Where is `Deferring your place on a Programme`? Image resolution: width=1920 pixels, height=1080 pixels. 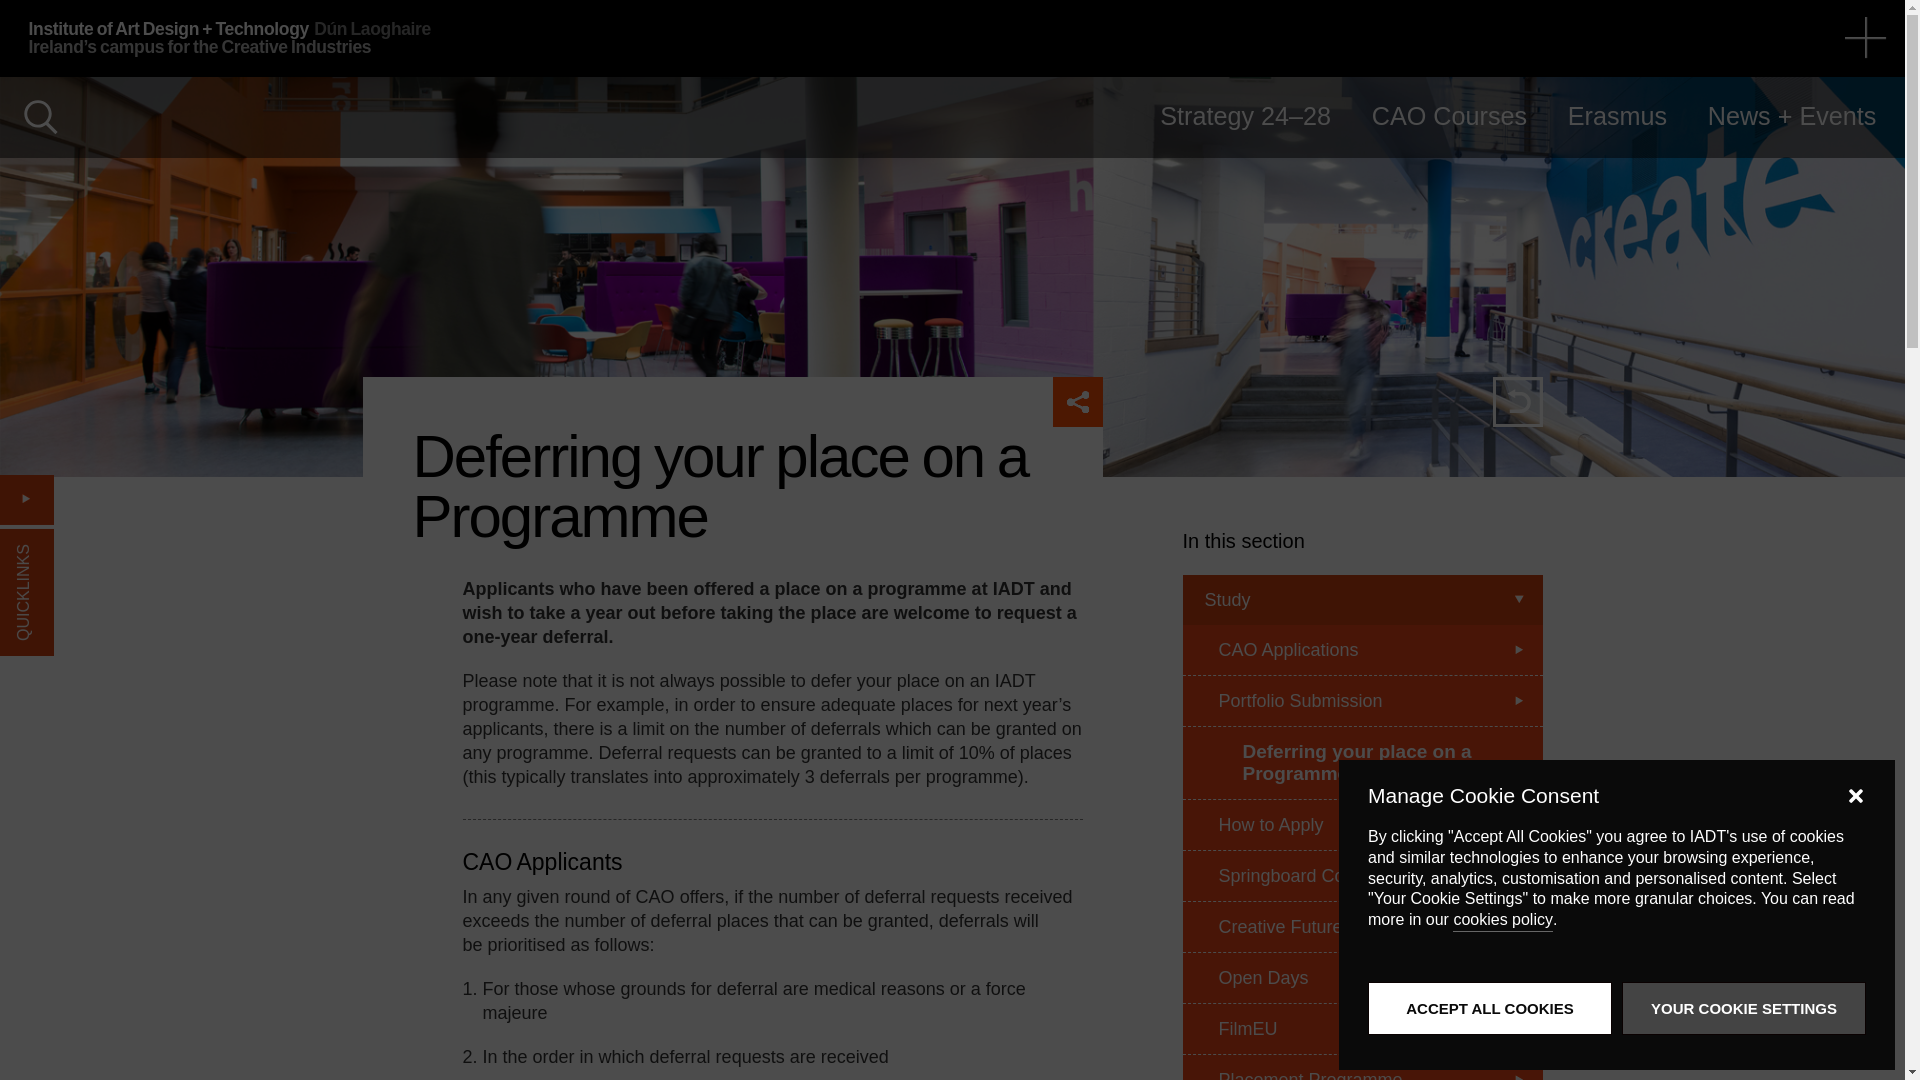 Deferring your place on a Programme is located at coordinates (1362, 762).